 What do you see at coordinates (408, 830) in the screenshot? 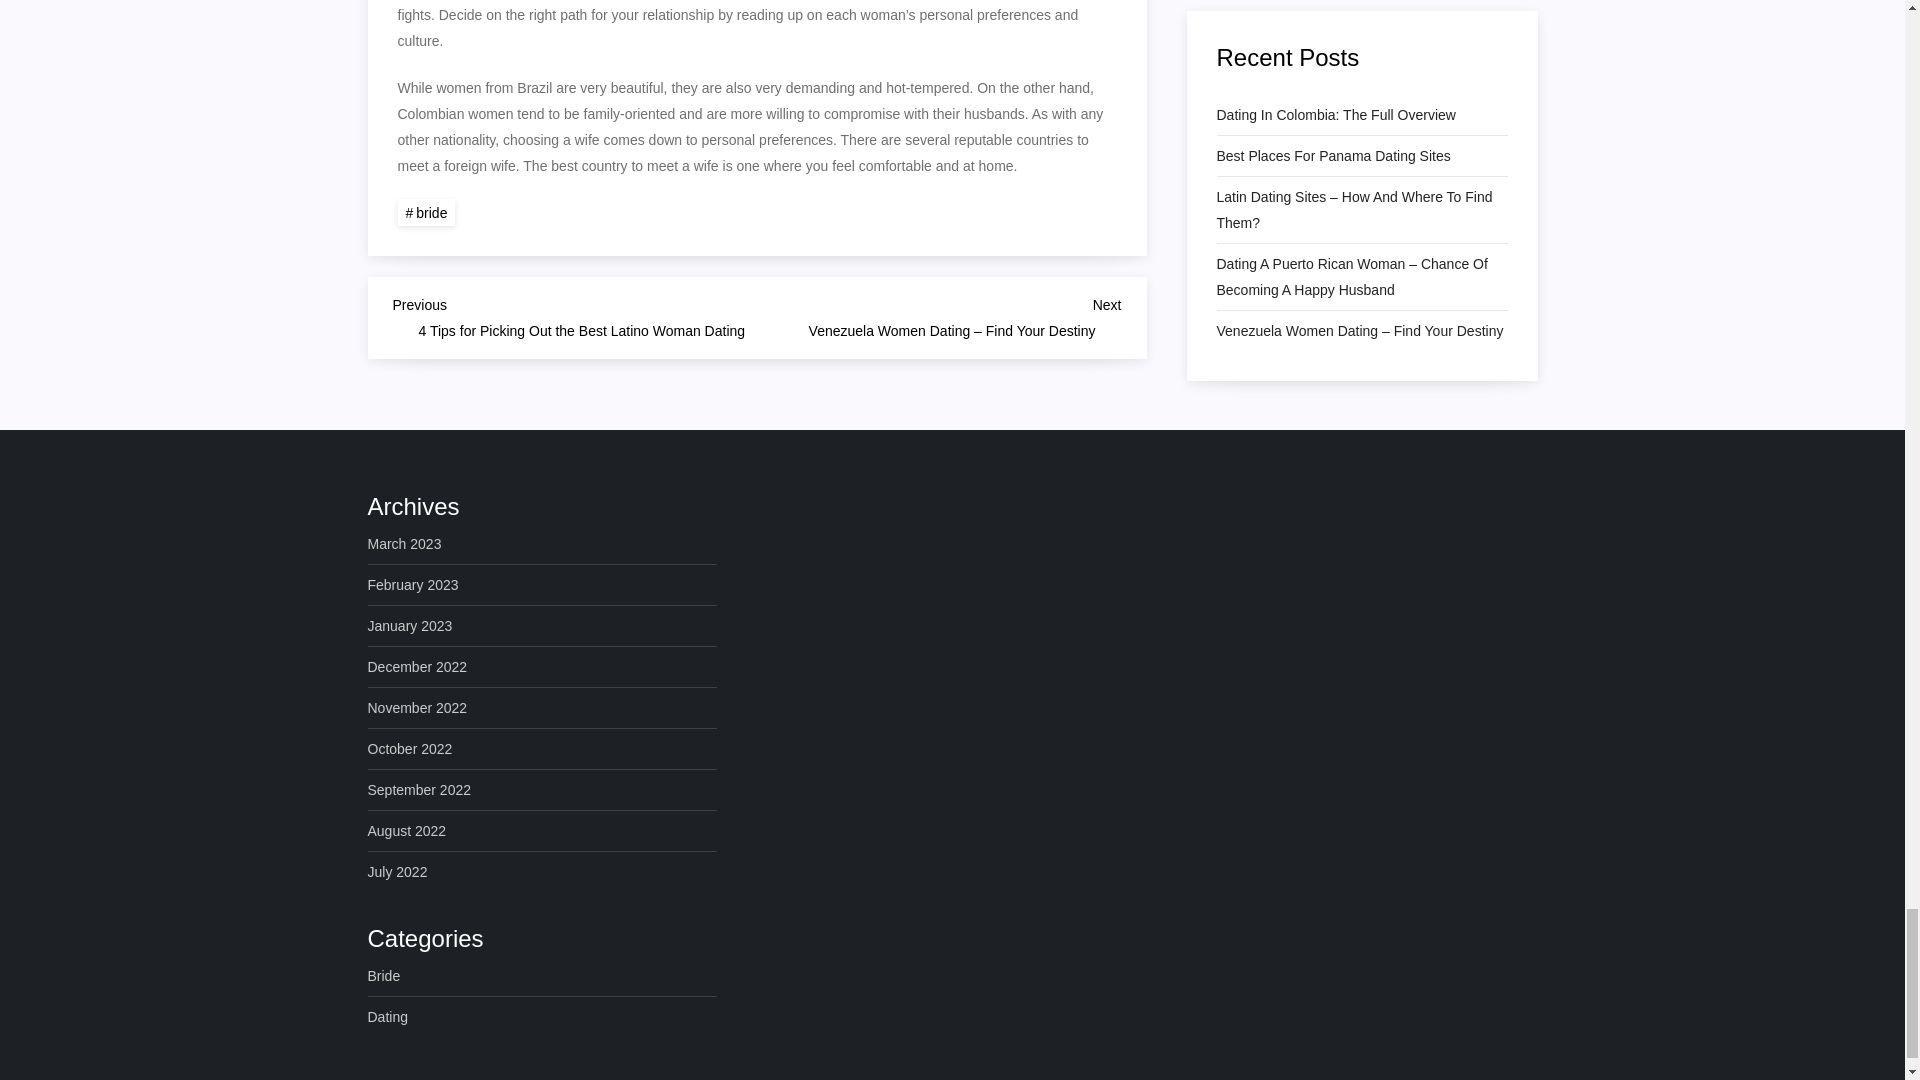
I see `August 2022` at bounding box center [408, 830].